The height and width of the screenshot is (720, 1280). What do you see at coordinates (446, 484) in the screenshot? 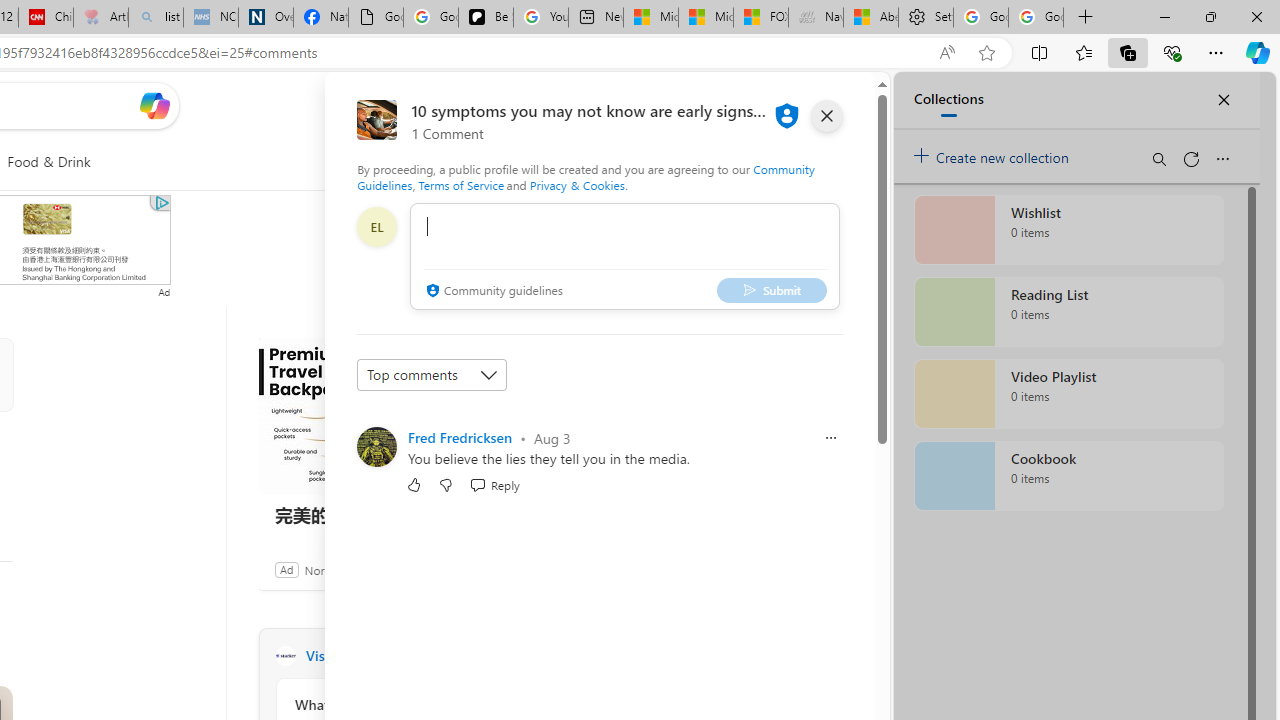
I see `Dislike` at bounding box center [446, 484].